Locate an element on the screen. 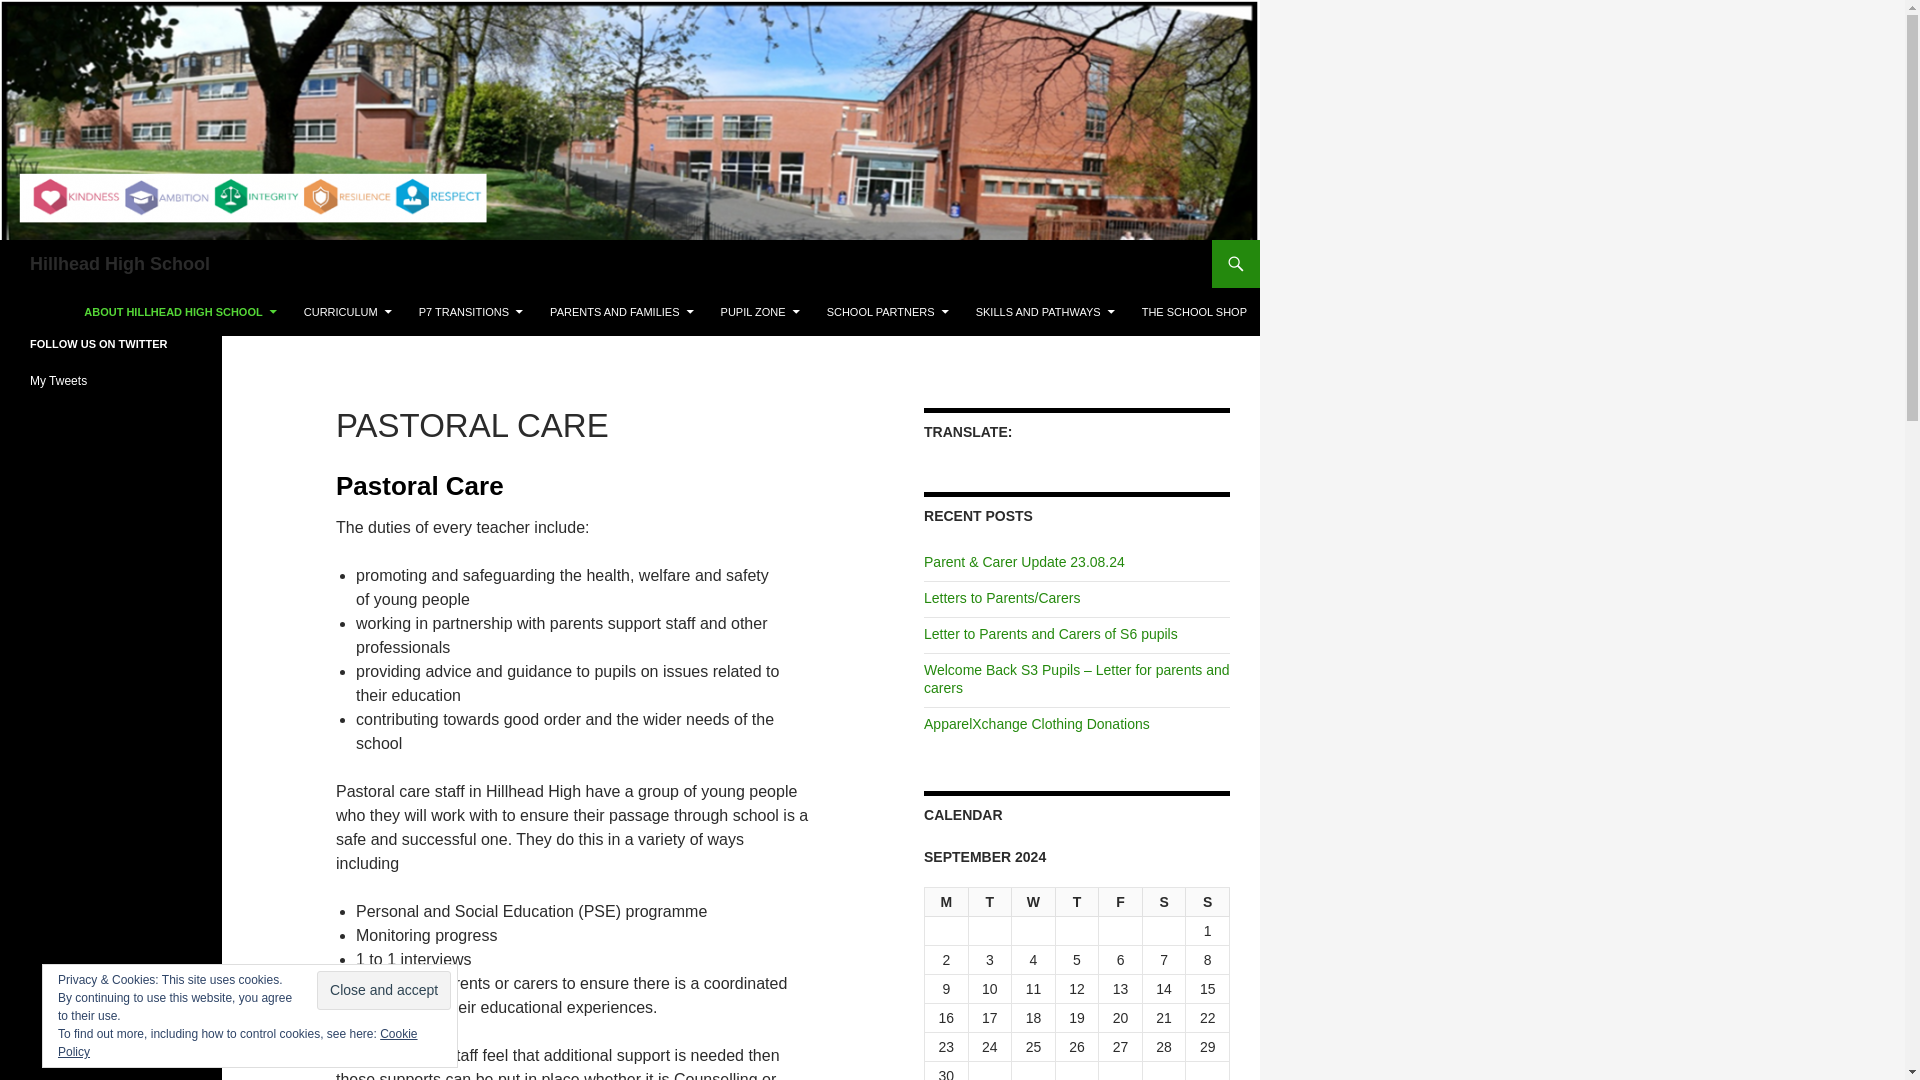 The image size is (1920, 1080). Monday is located at coordinates (947, 902).